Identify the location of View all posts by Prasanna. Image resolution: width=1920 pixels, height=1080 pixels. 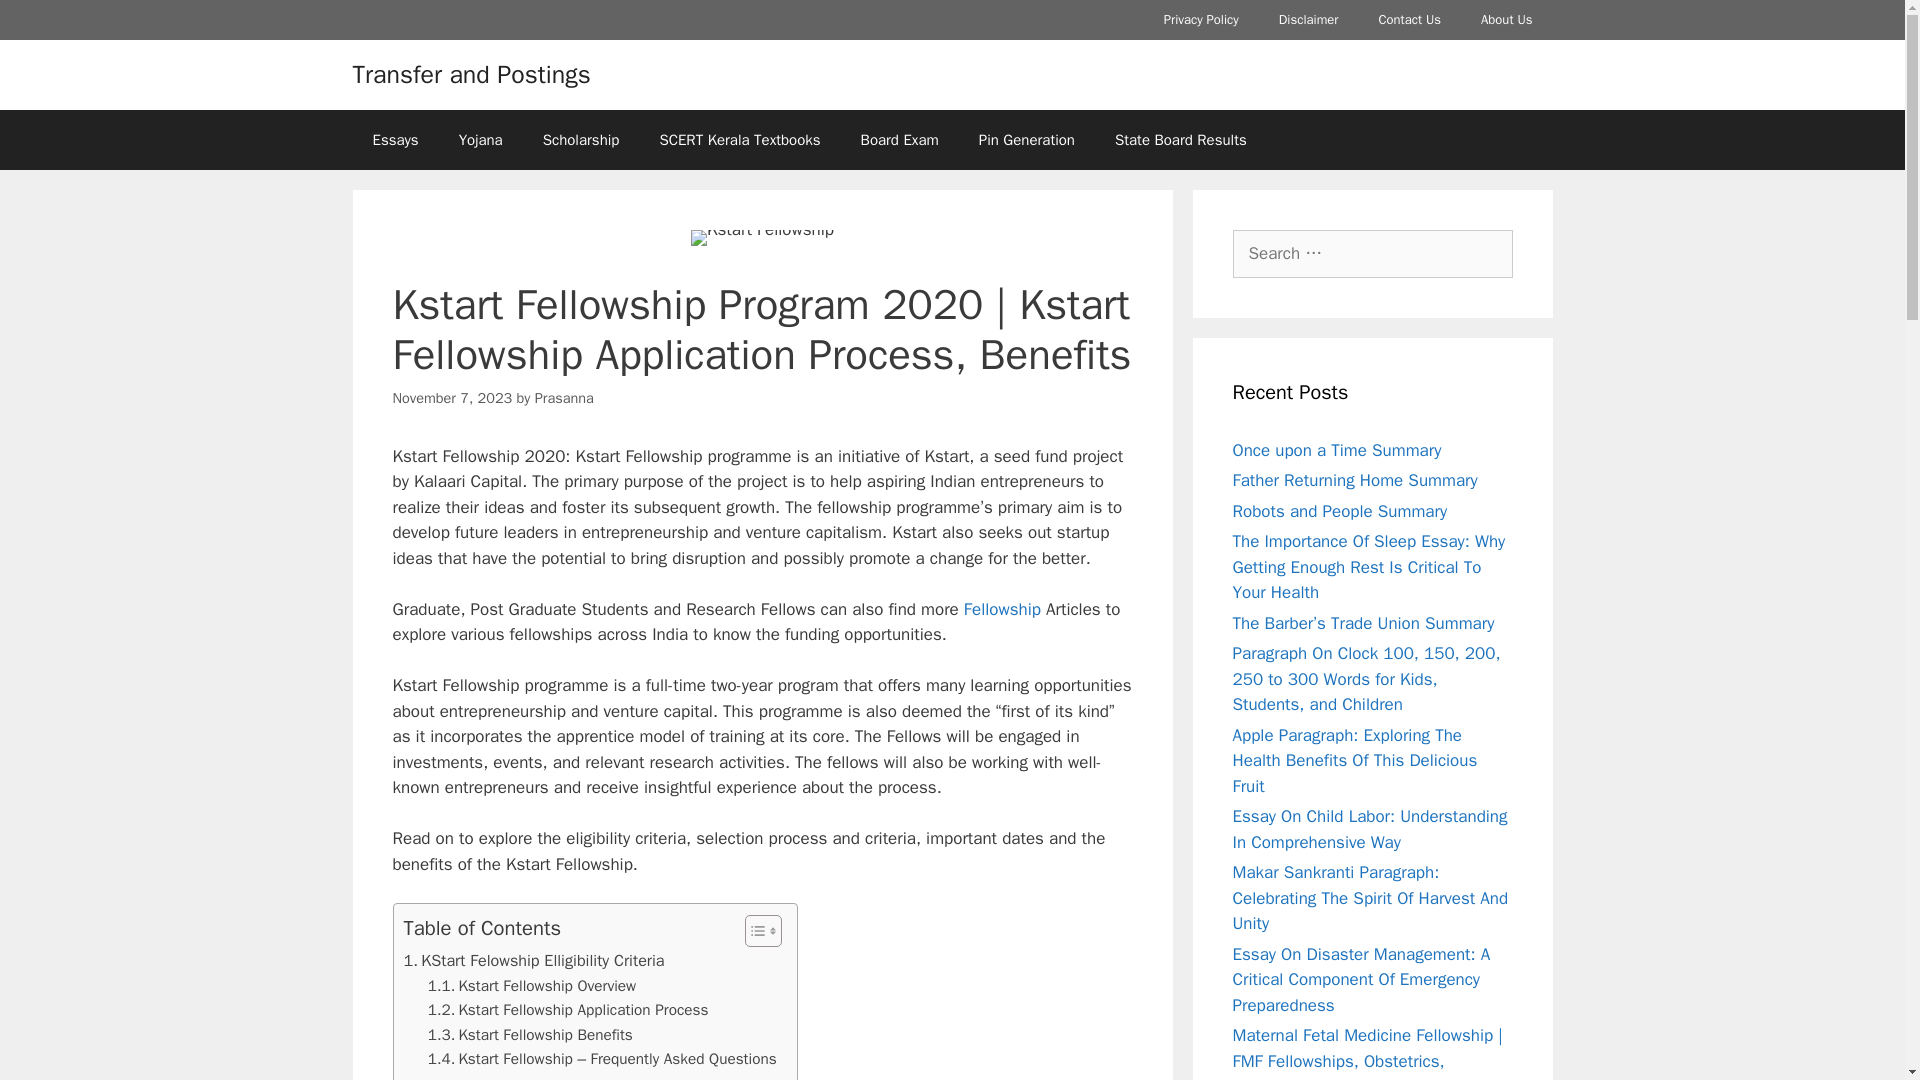
(564, 398).